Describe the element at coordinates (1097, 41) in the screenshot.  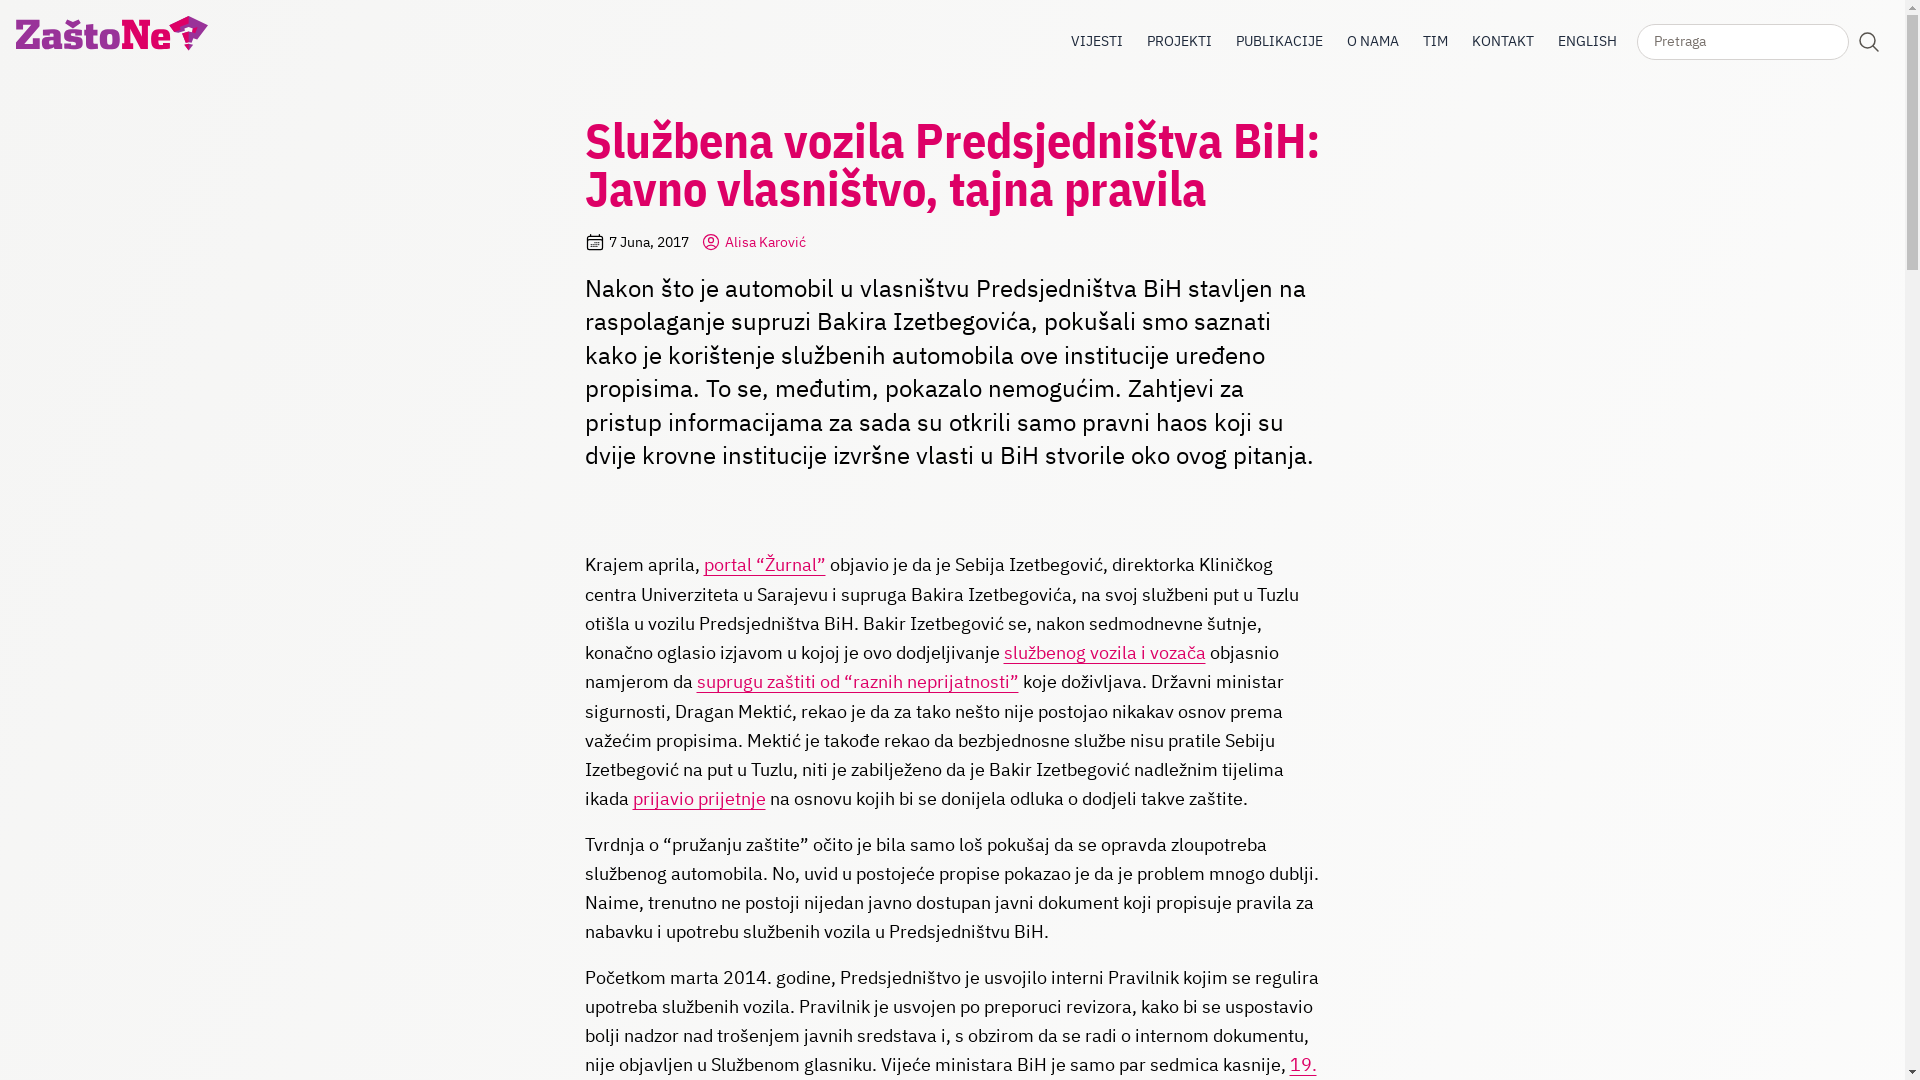
I see `VIJESTI` at that location.